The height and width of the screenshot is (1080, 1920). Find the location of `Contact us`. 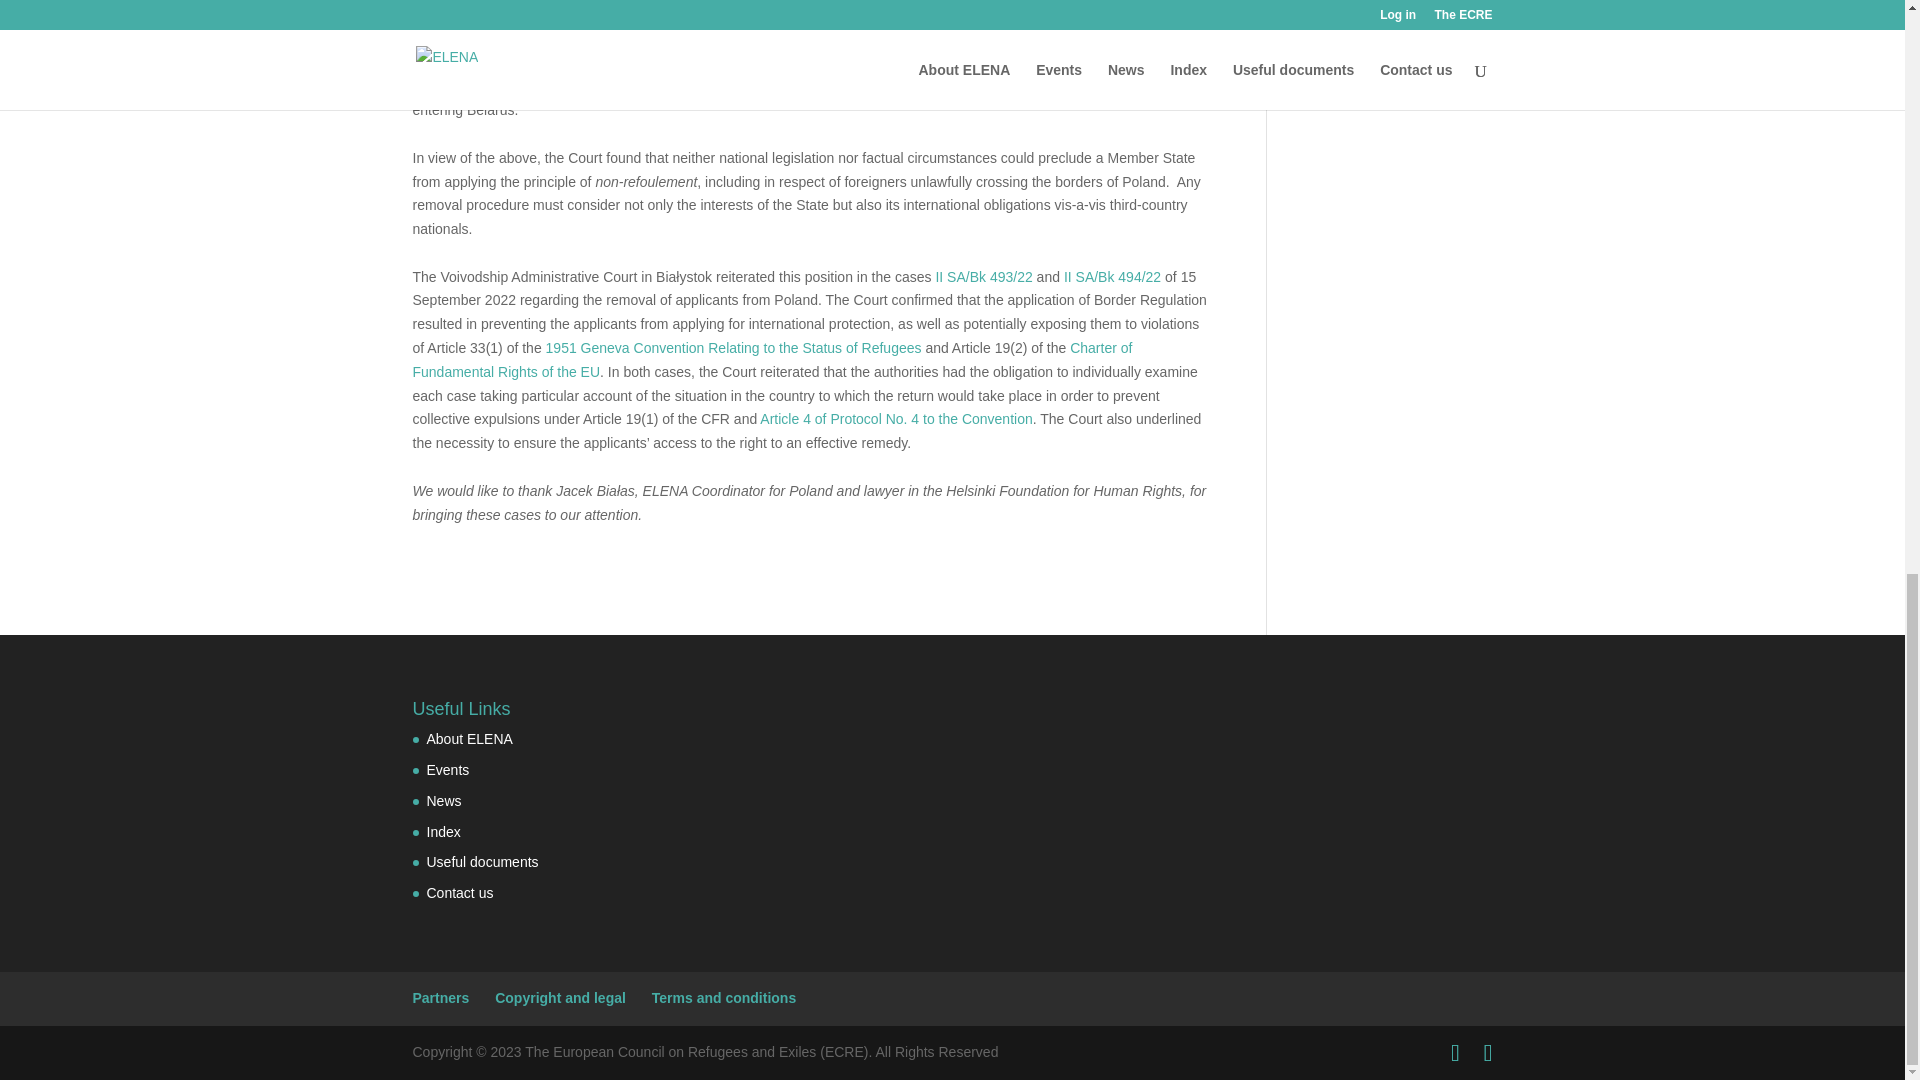

Contact us is located at coordinates (460, 892).